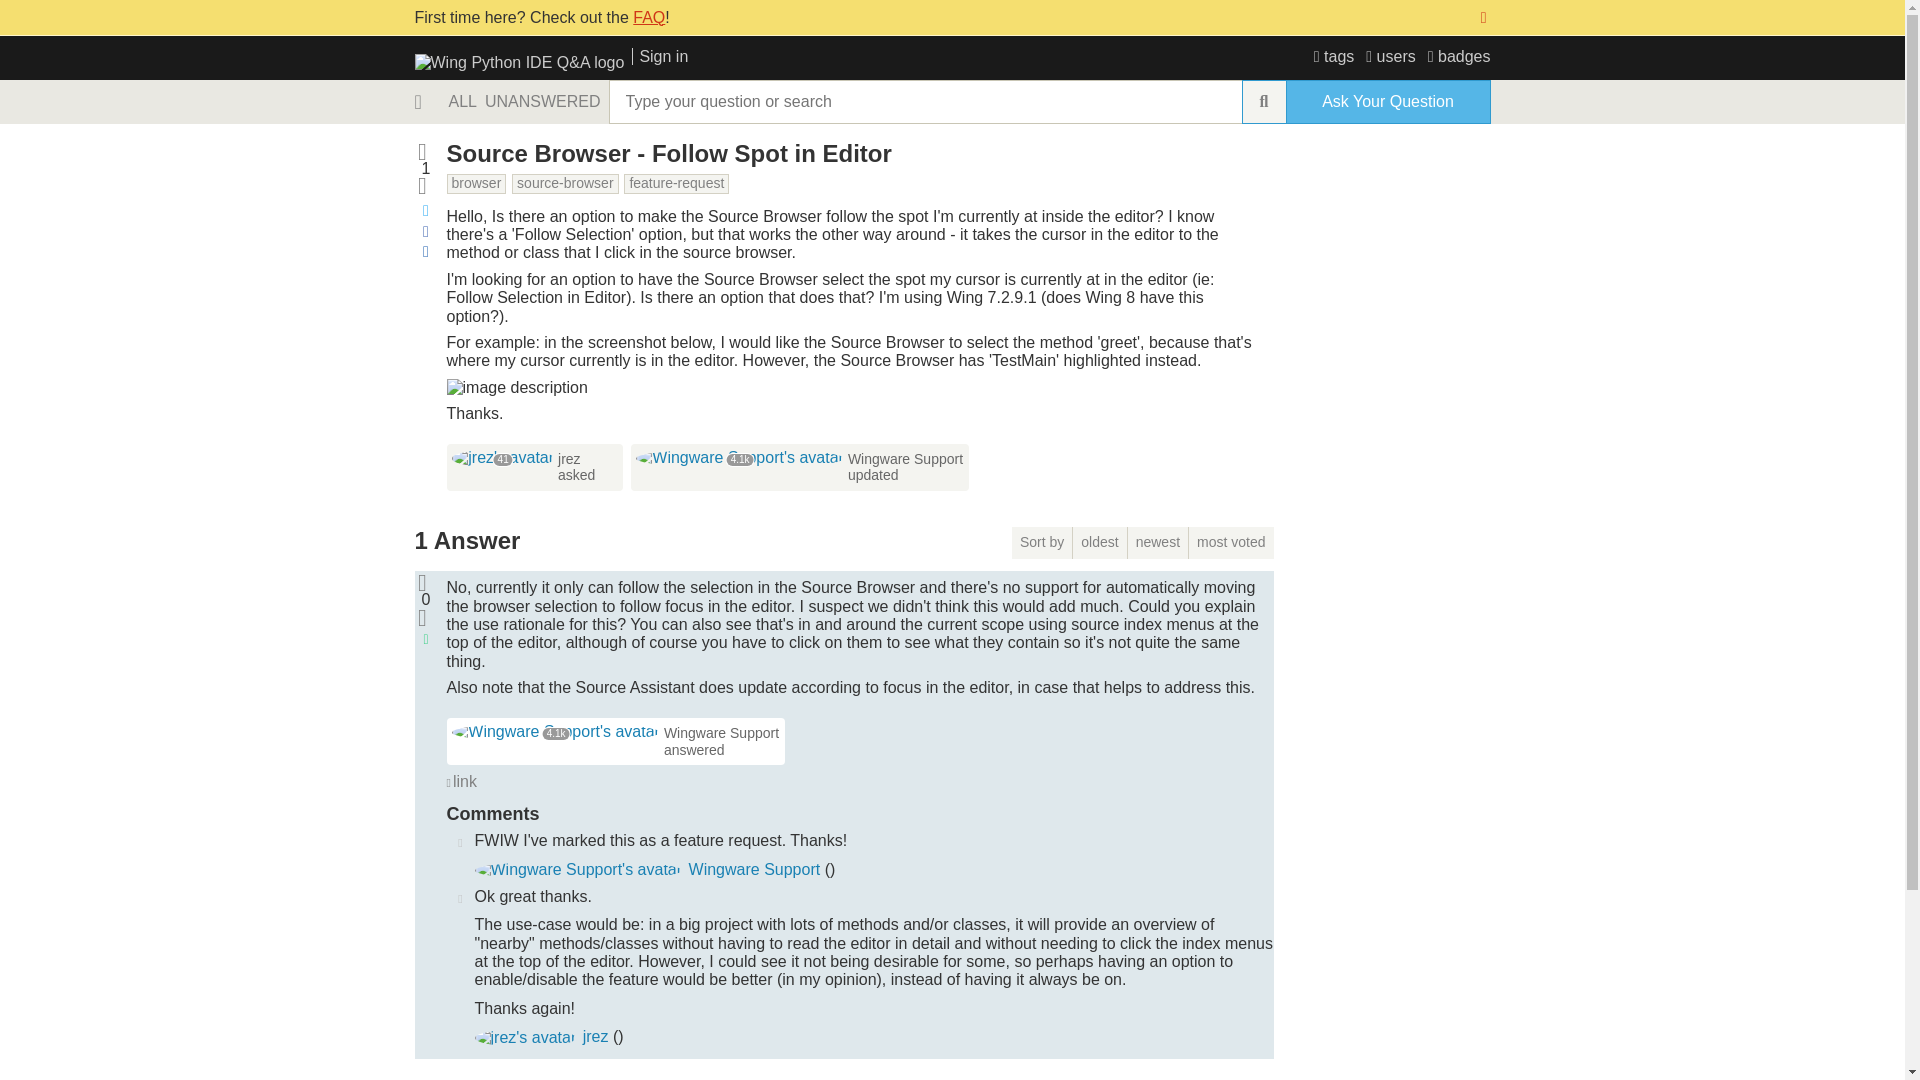 The image size is (1920, 1080). I want to click on asked, so click(576, 474).